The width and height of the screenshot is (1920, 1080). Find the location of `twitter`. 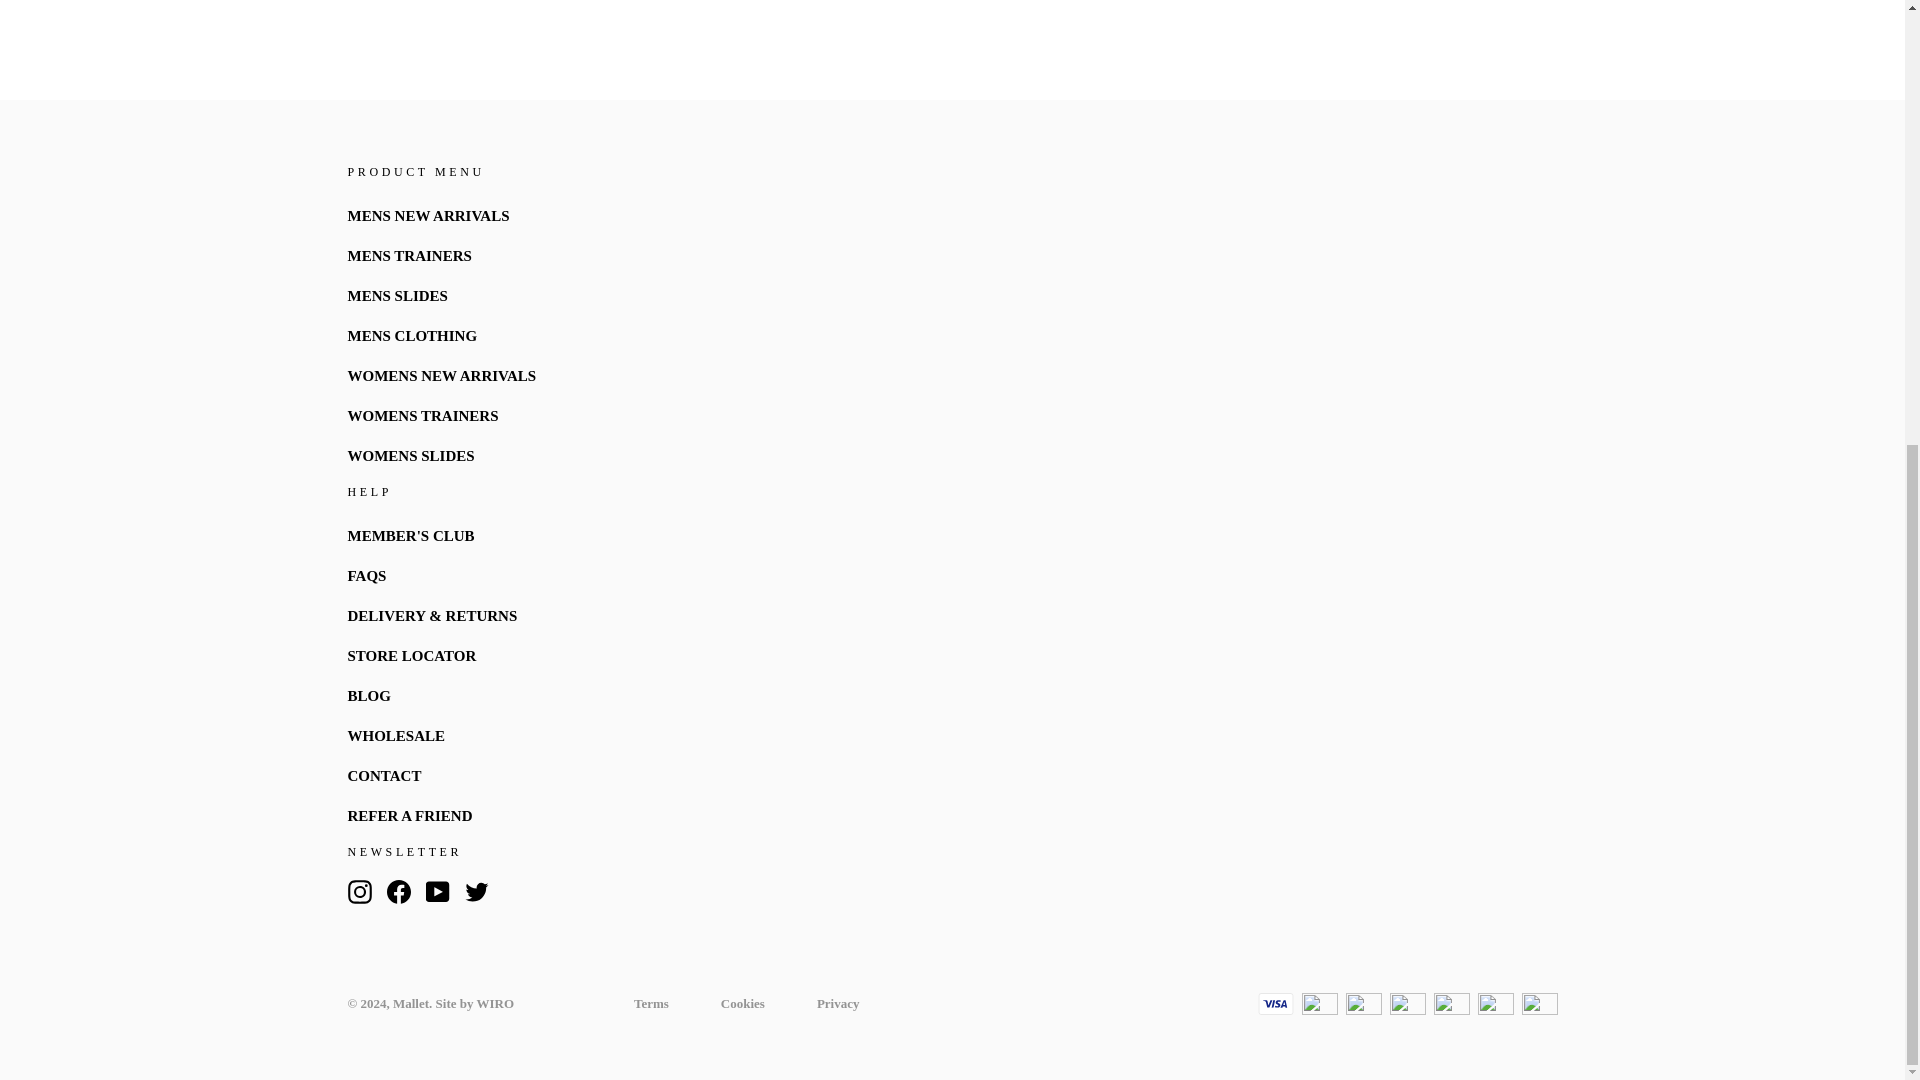

twitter is located at coordinates (476, 892).